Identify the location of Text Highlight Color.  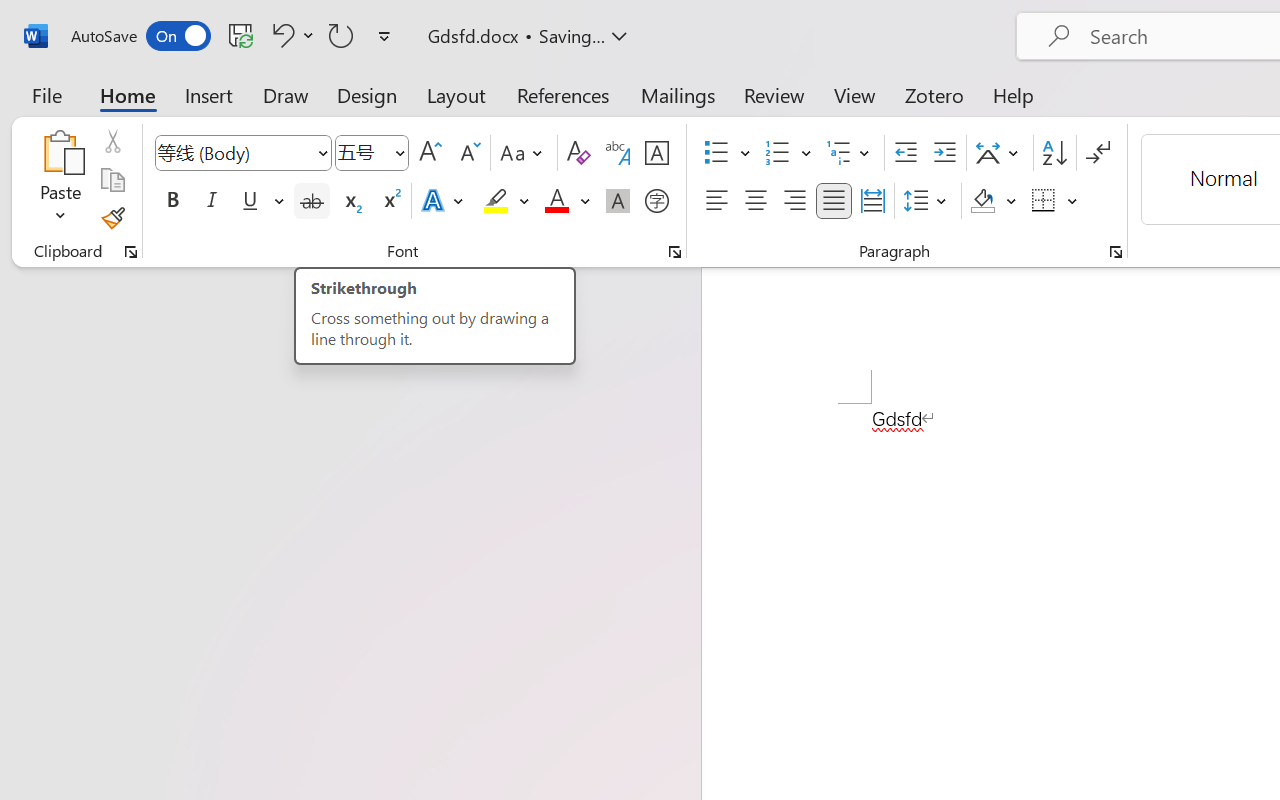
(506, 201).